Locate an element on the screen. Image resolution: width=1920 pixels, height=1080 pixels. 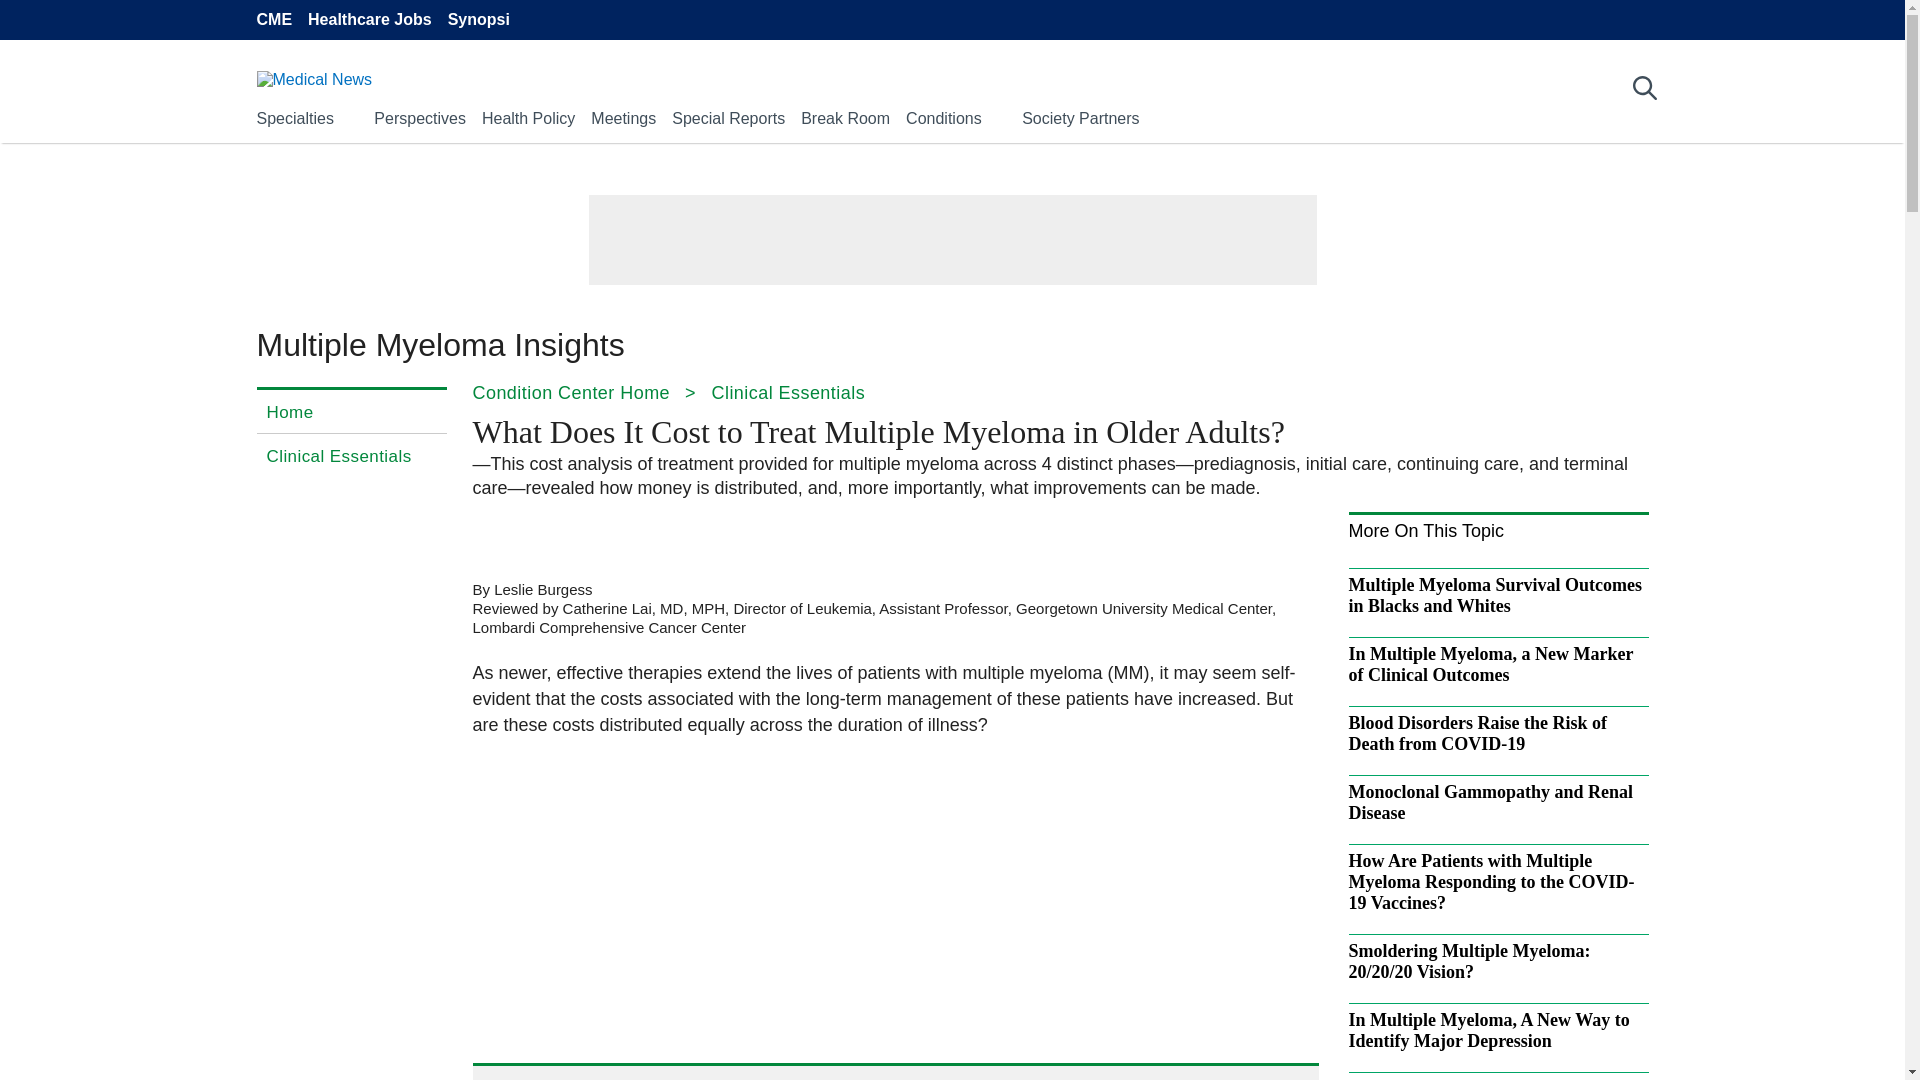
CME is located at coordinates (273, 20).